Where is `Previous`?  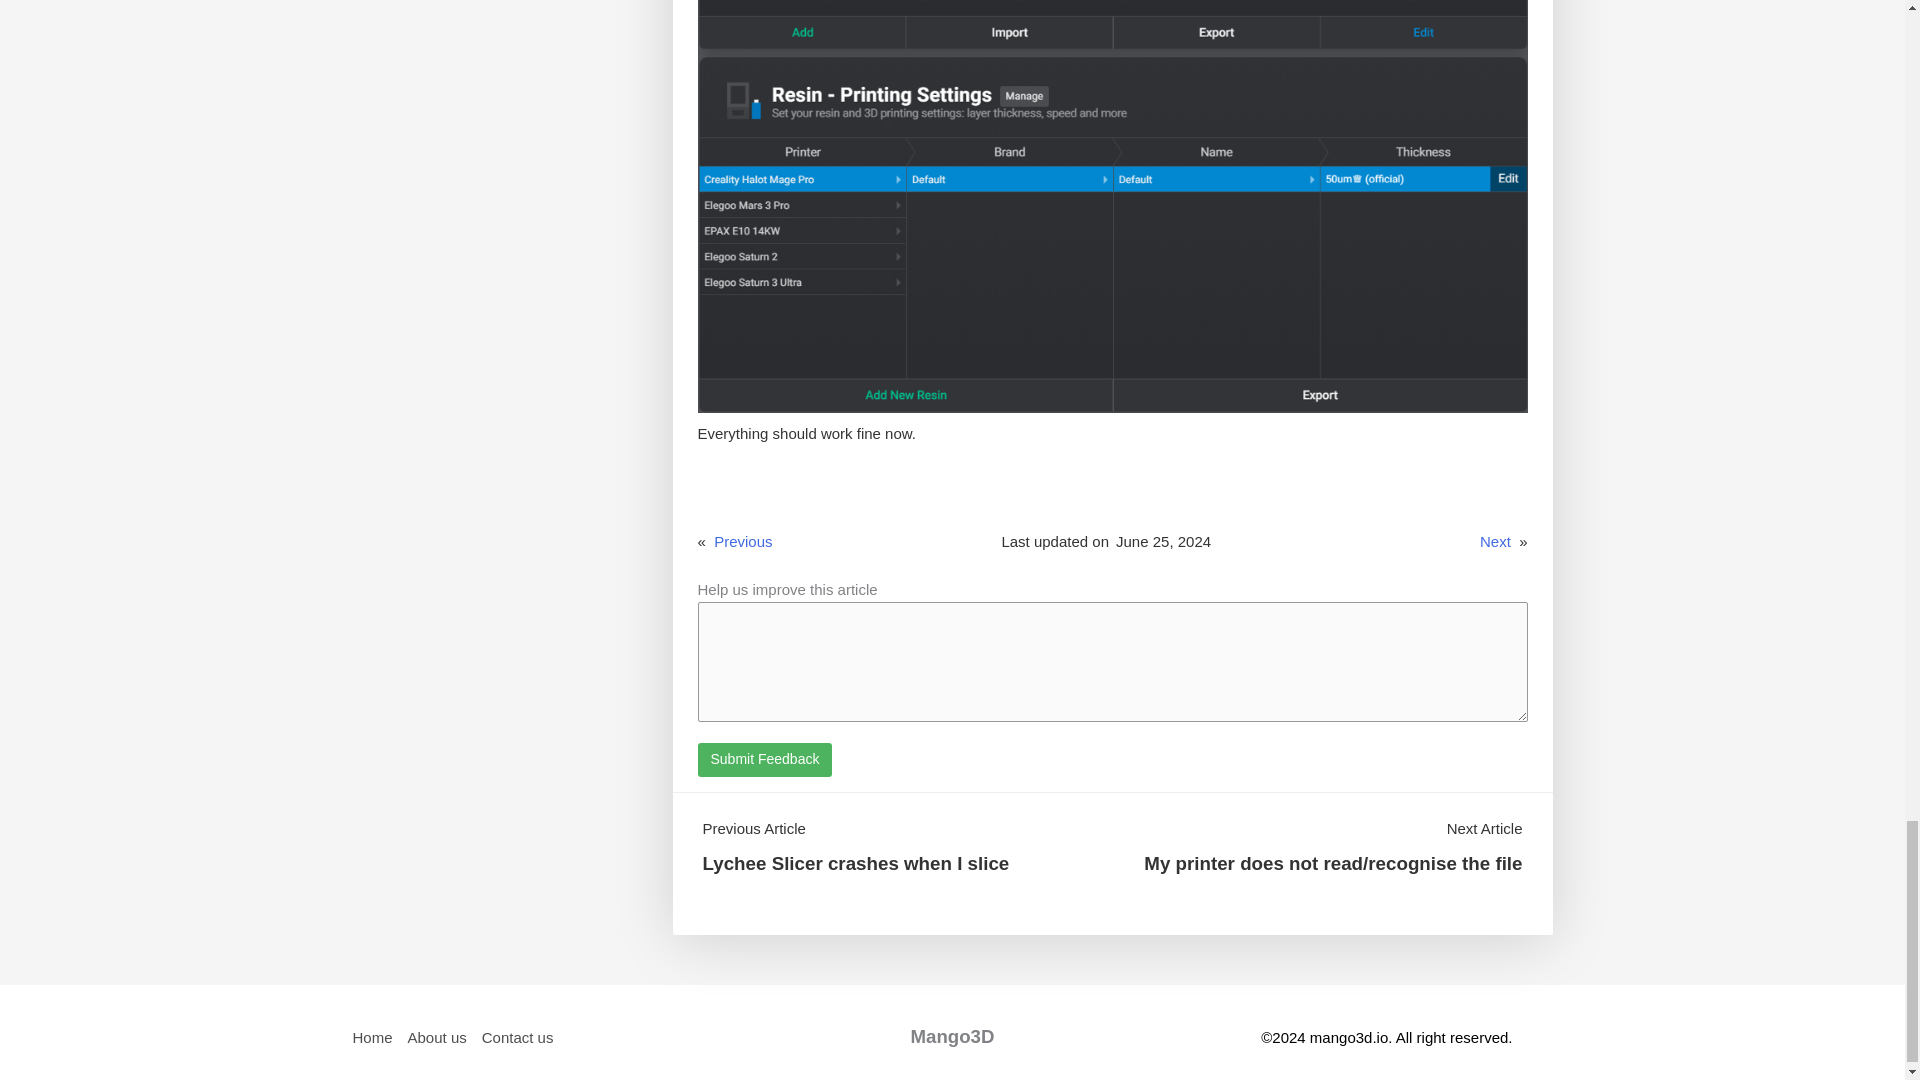
Previous is located at coordinates (742, 541).